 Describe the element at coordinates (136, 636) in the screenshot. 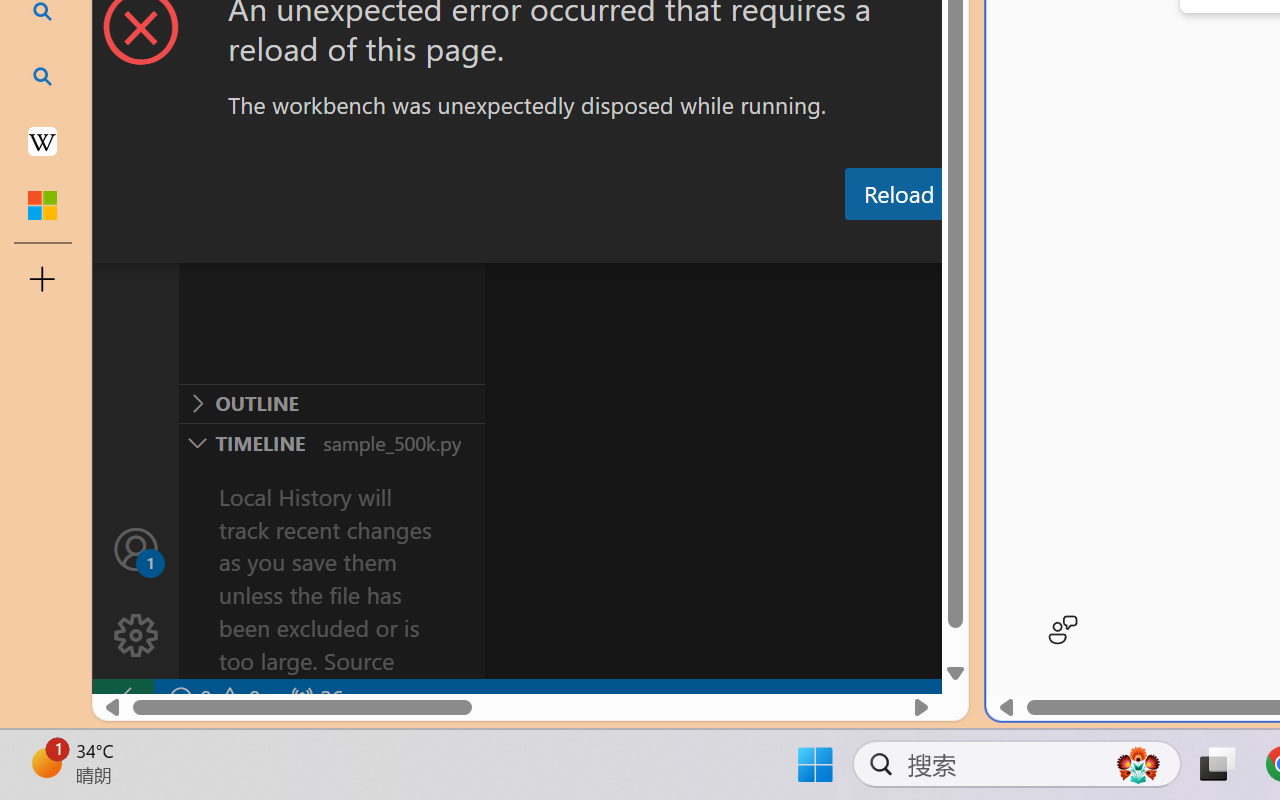

I see `Manage` at that location.